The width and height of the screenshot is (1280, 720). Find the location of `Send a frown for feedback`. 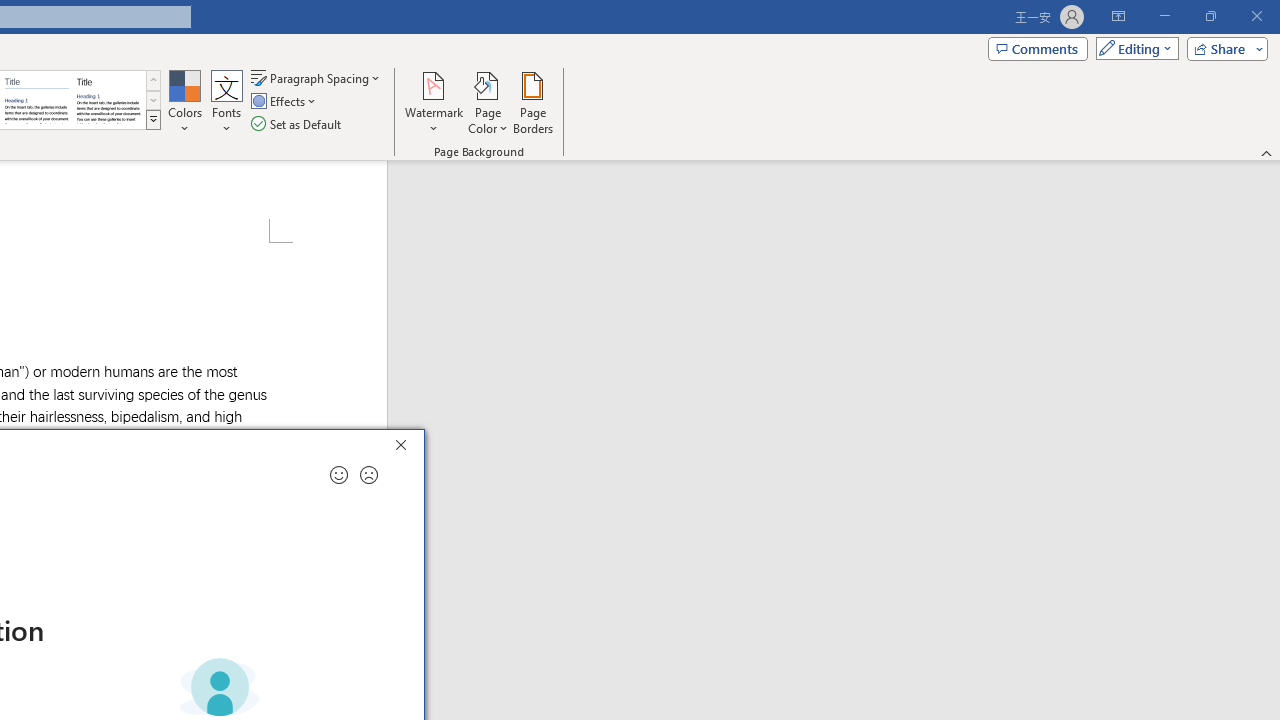

Send a frown for feedback is located at coordinates (369, 475).